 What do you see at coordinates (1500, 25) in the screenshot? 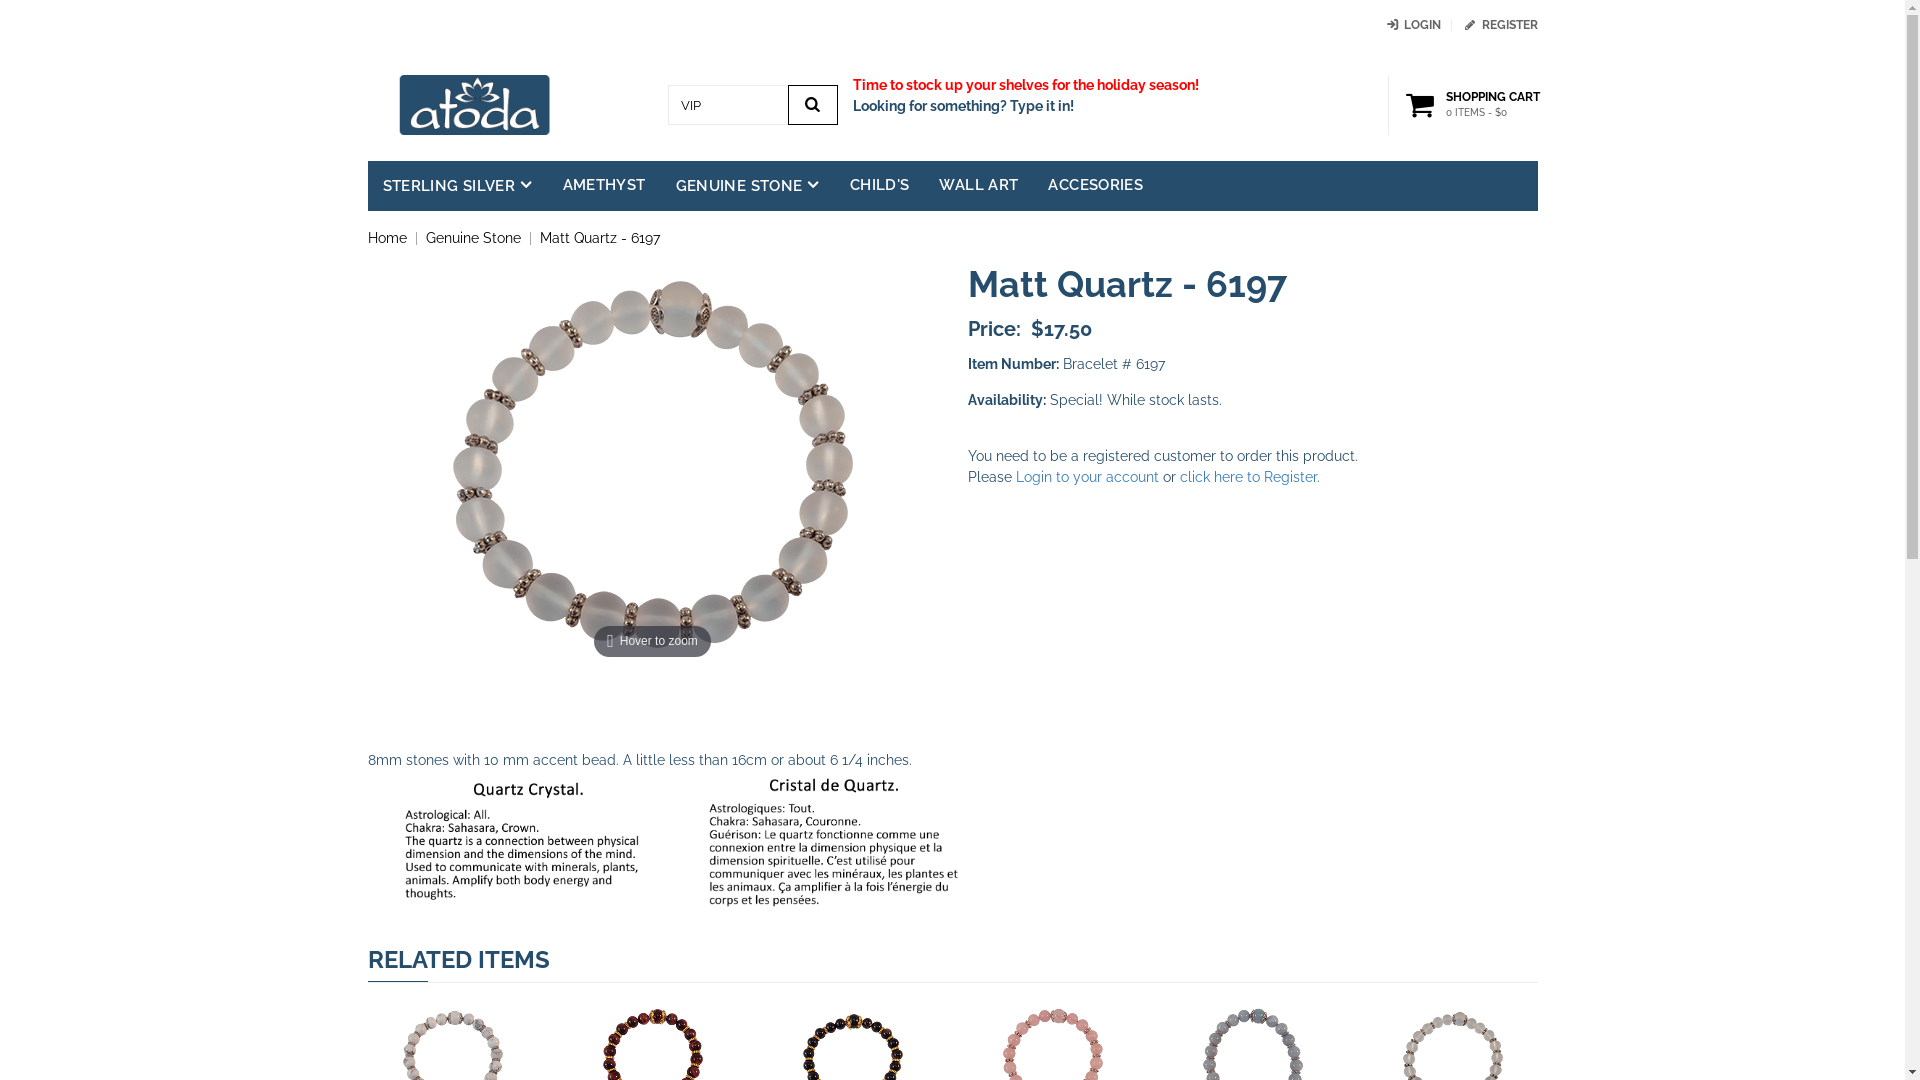
I see `REGISTER` at bounding box center [1500, 25].